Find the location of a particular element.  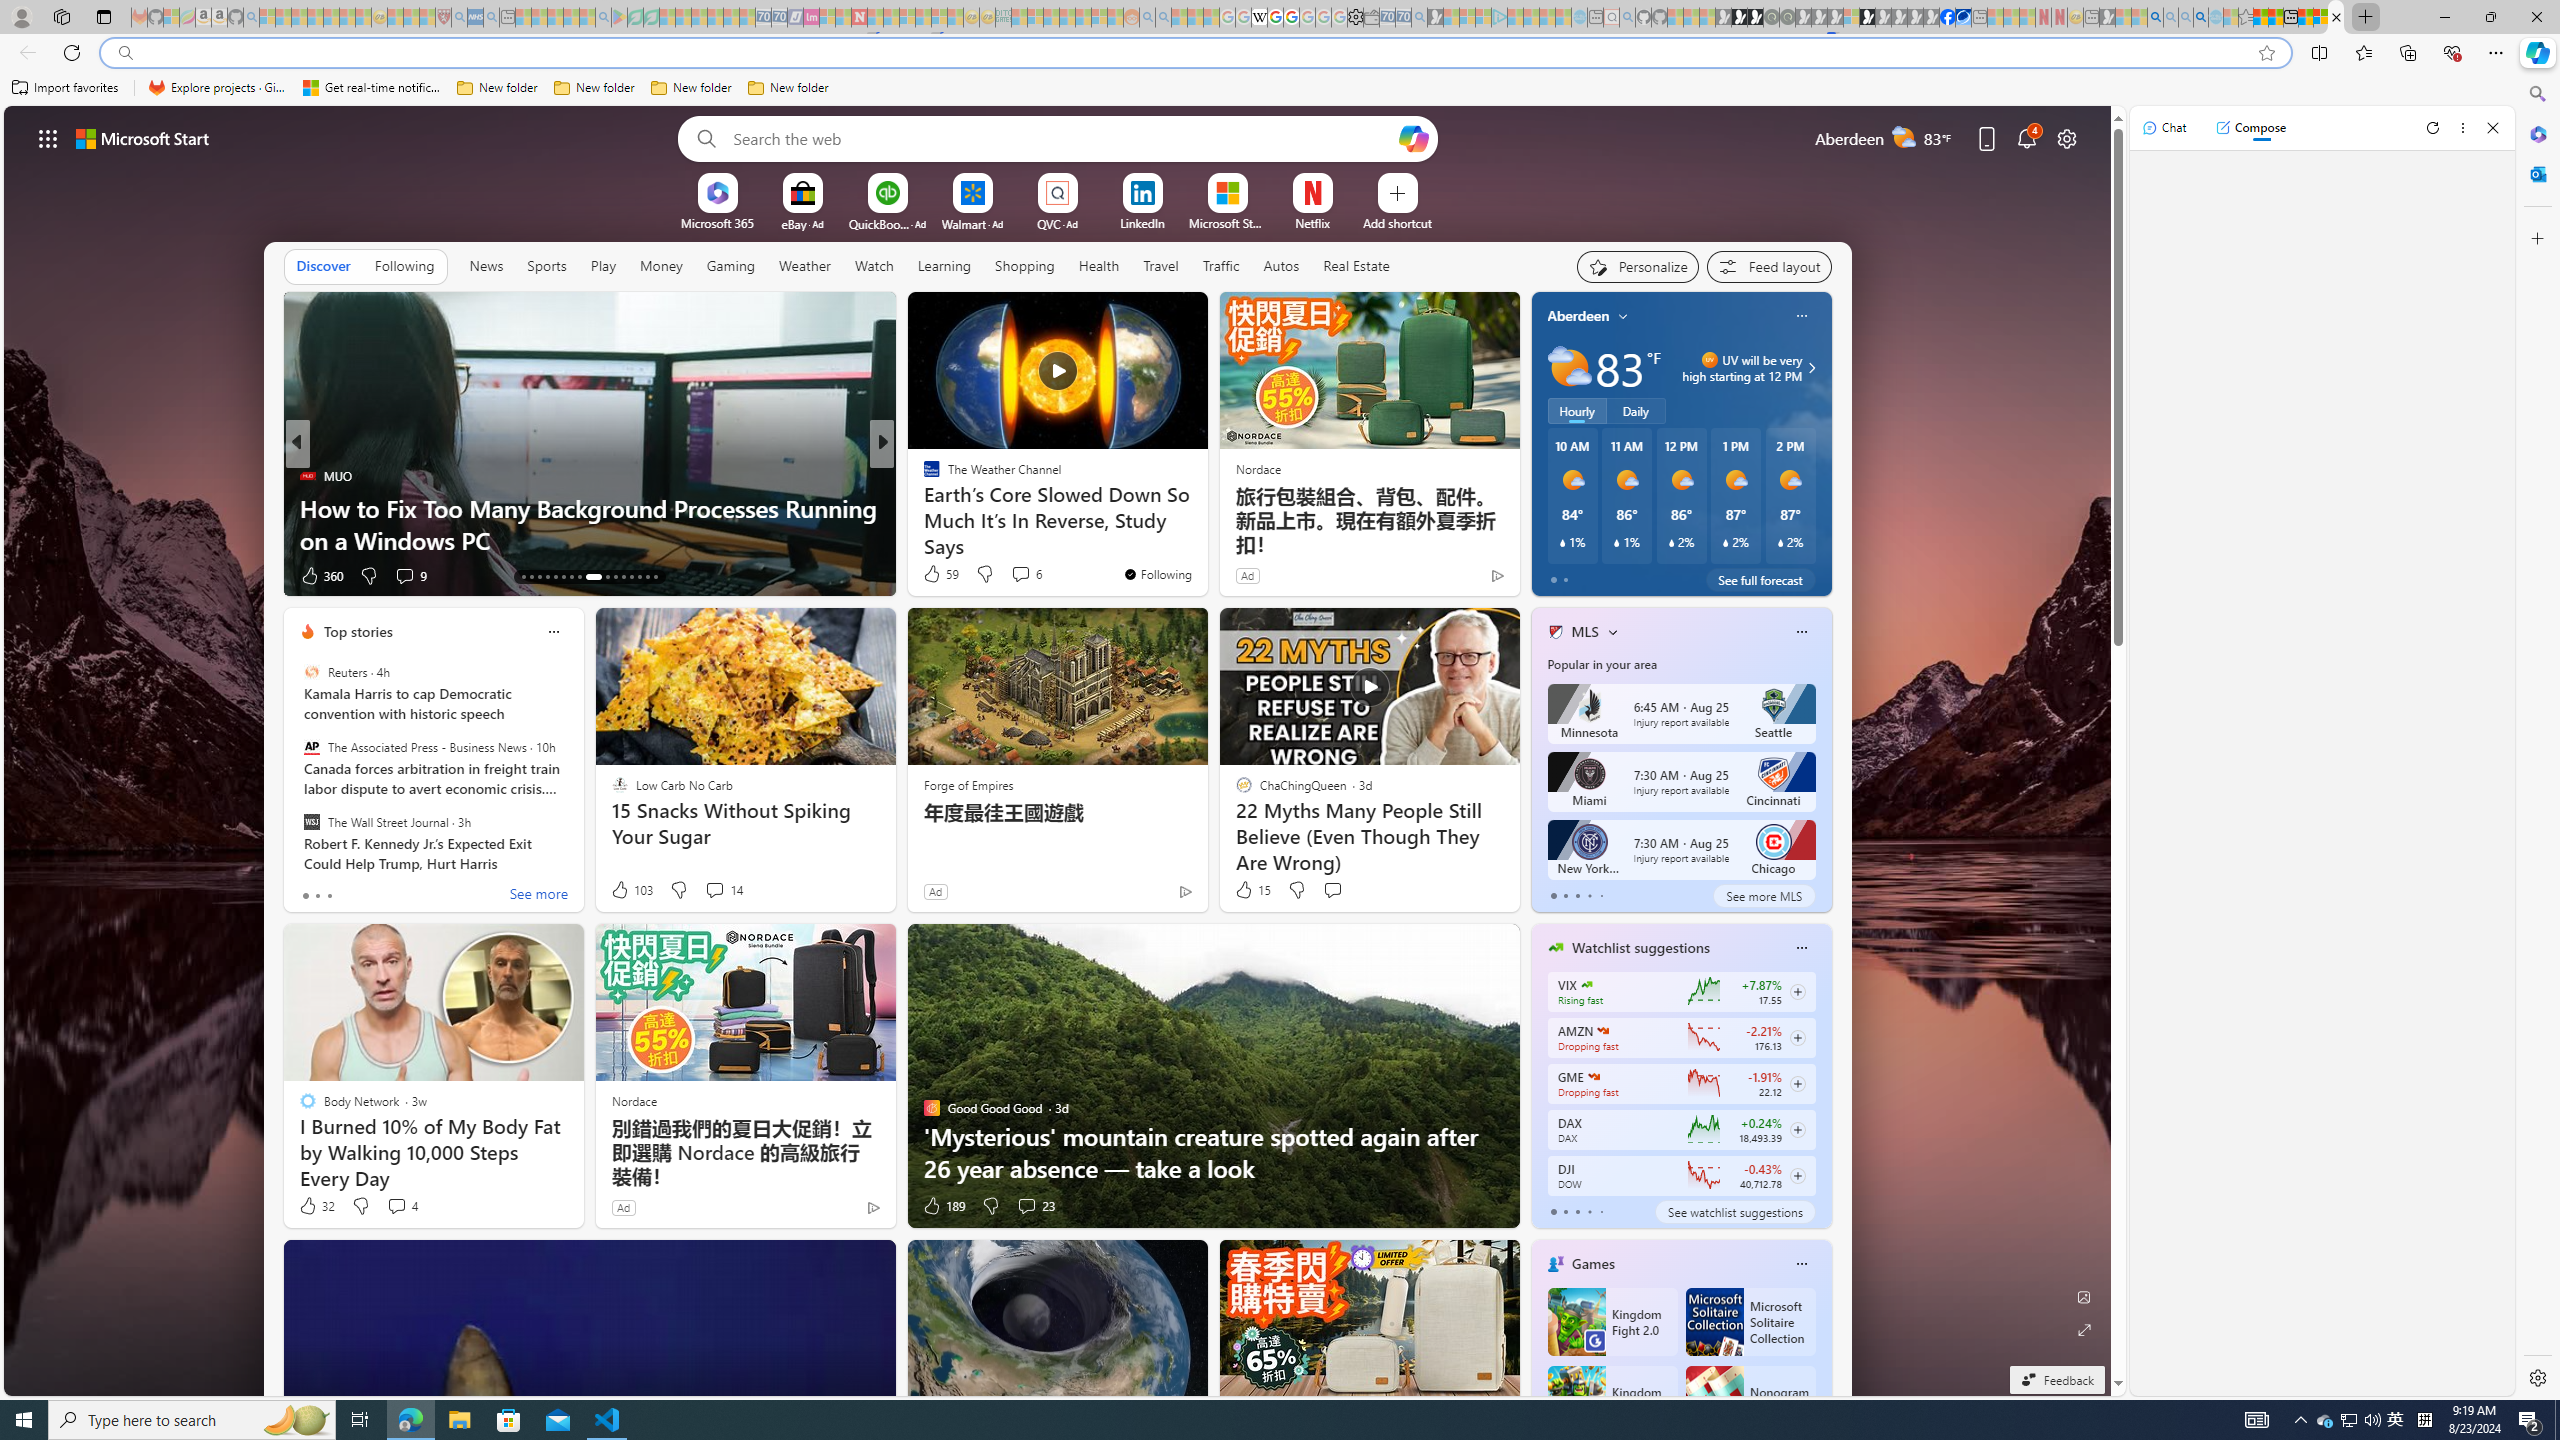

tab-4 is located at coordinates (1600, 1212).